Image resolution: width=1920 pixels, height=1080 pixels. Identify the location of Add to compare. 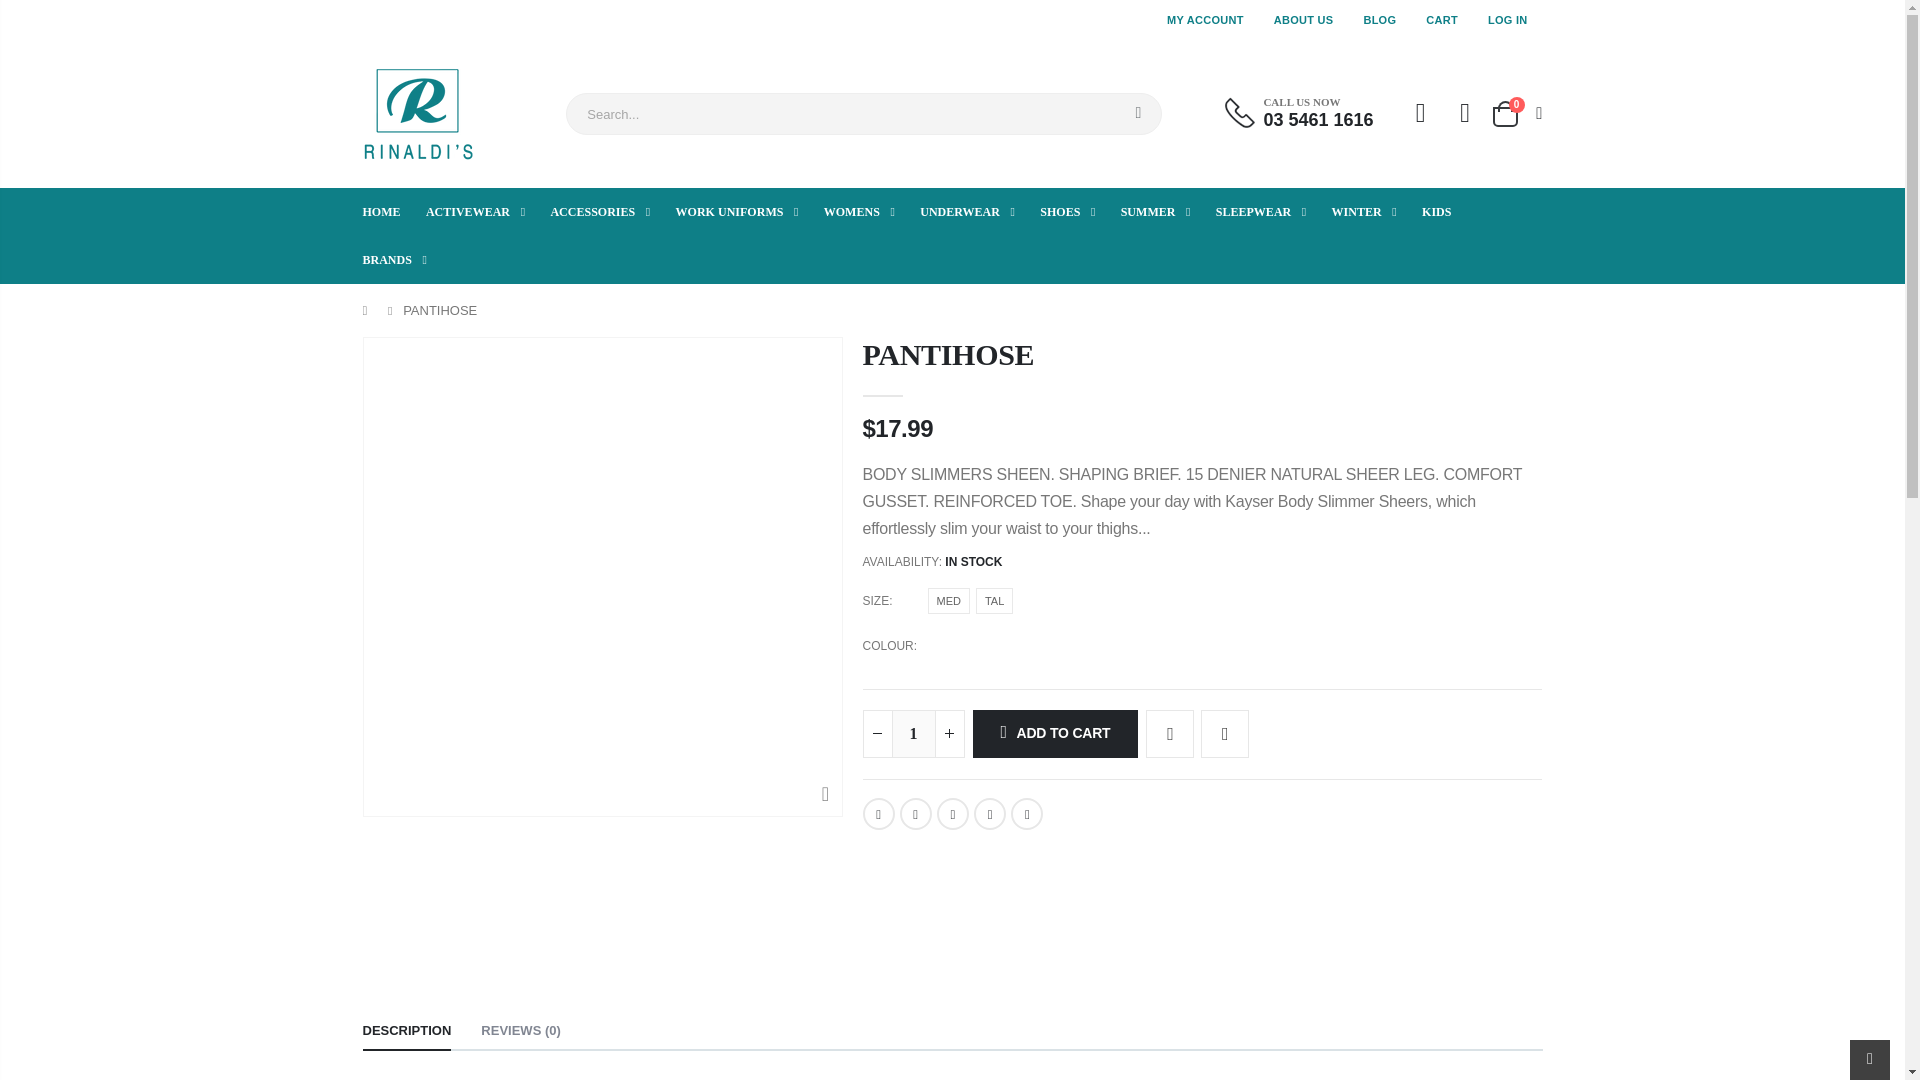
(1225, 734).